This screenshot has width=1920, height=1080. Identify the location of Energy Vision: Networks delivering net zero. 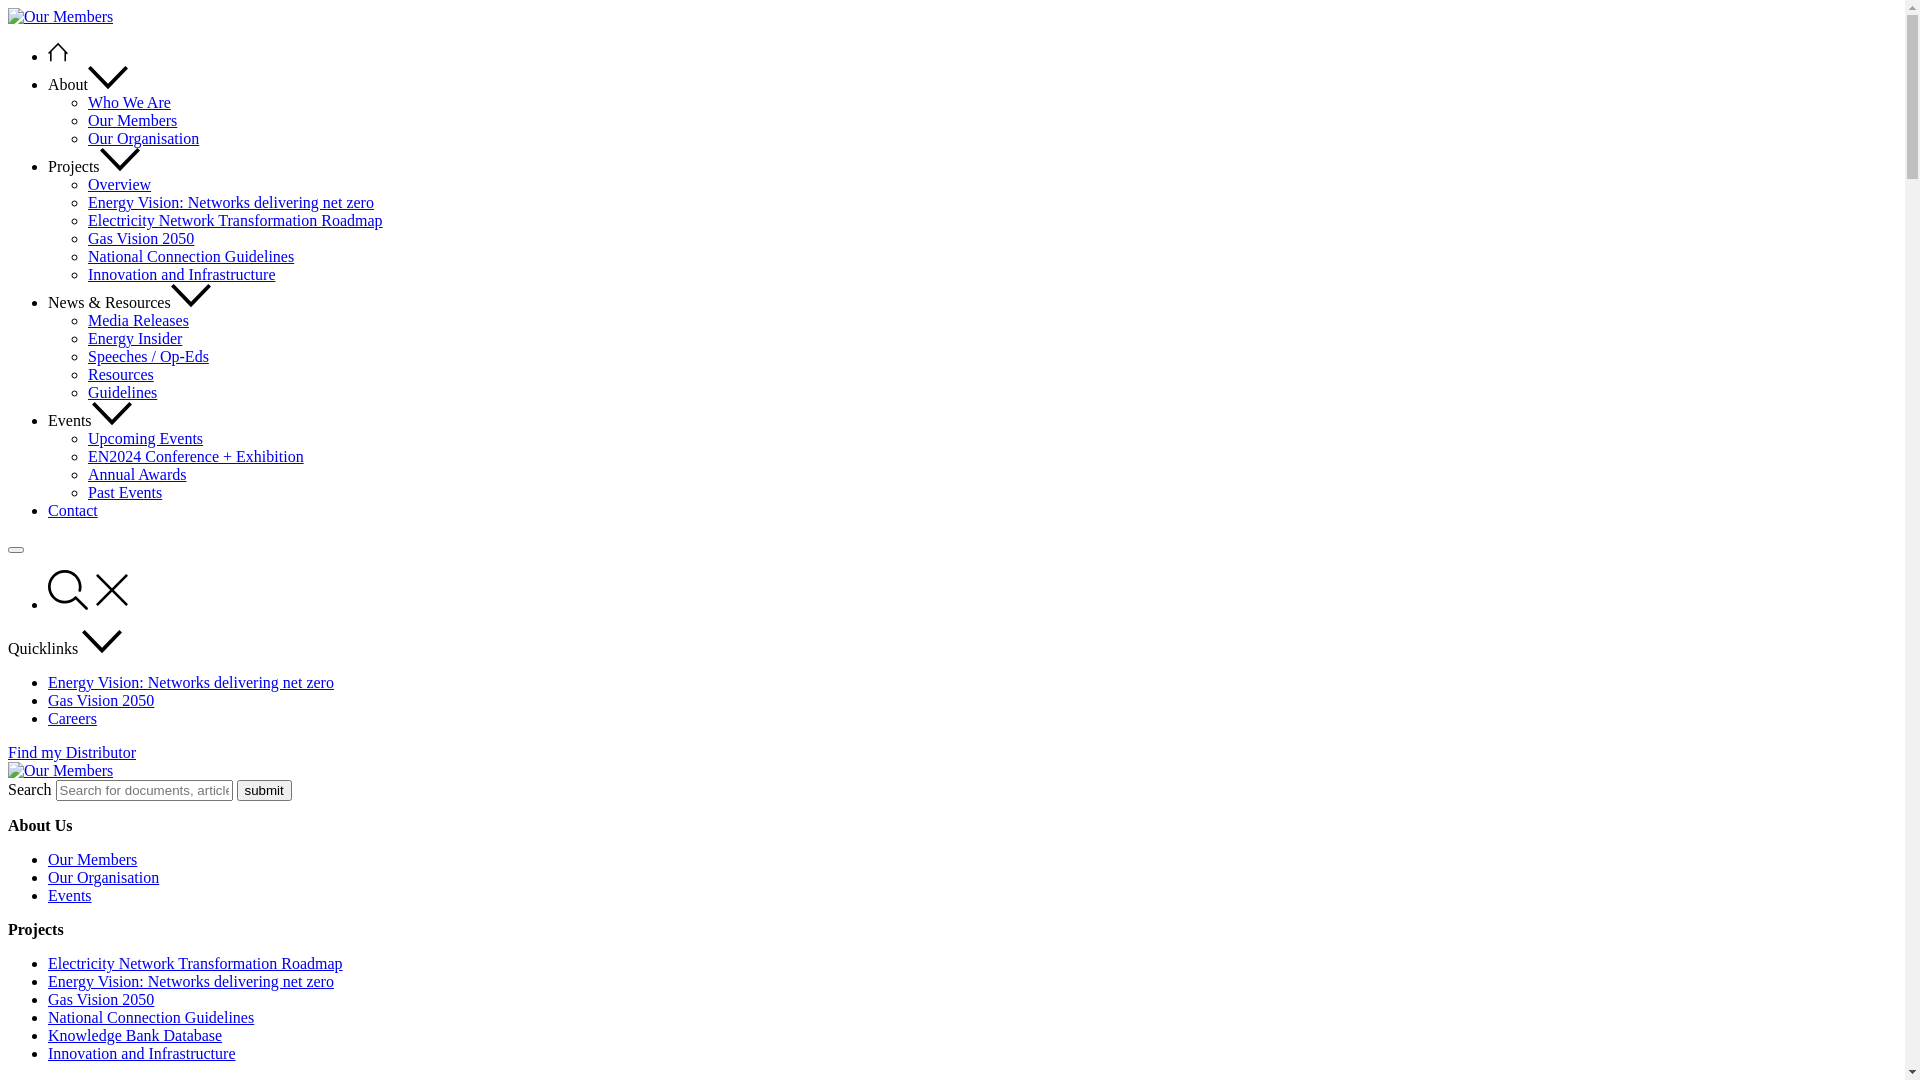
(231, 202).